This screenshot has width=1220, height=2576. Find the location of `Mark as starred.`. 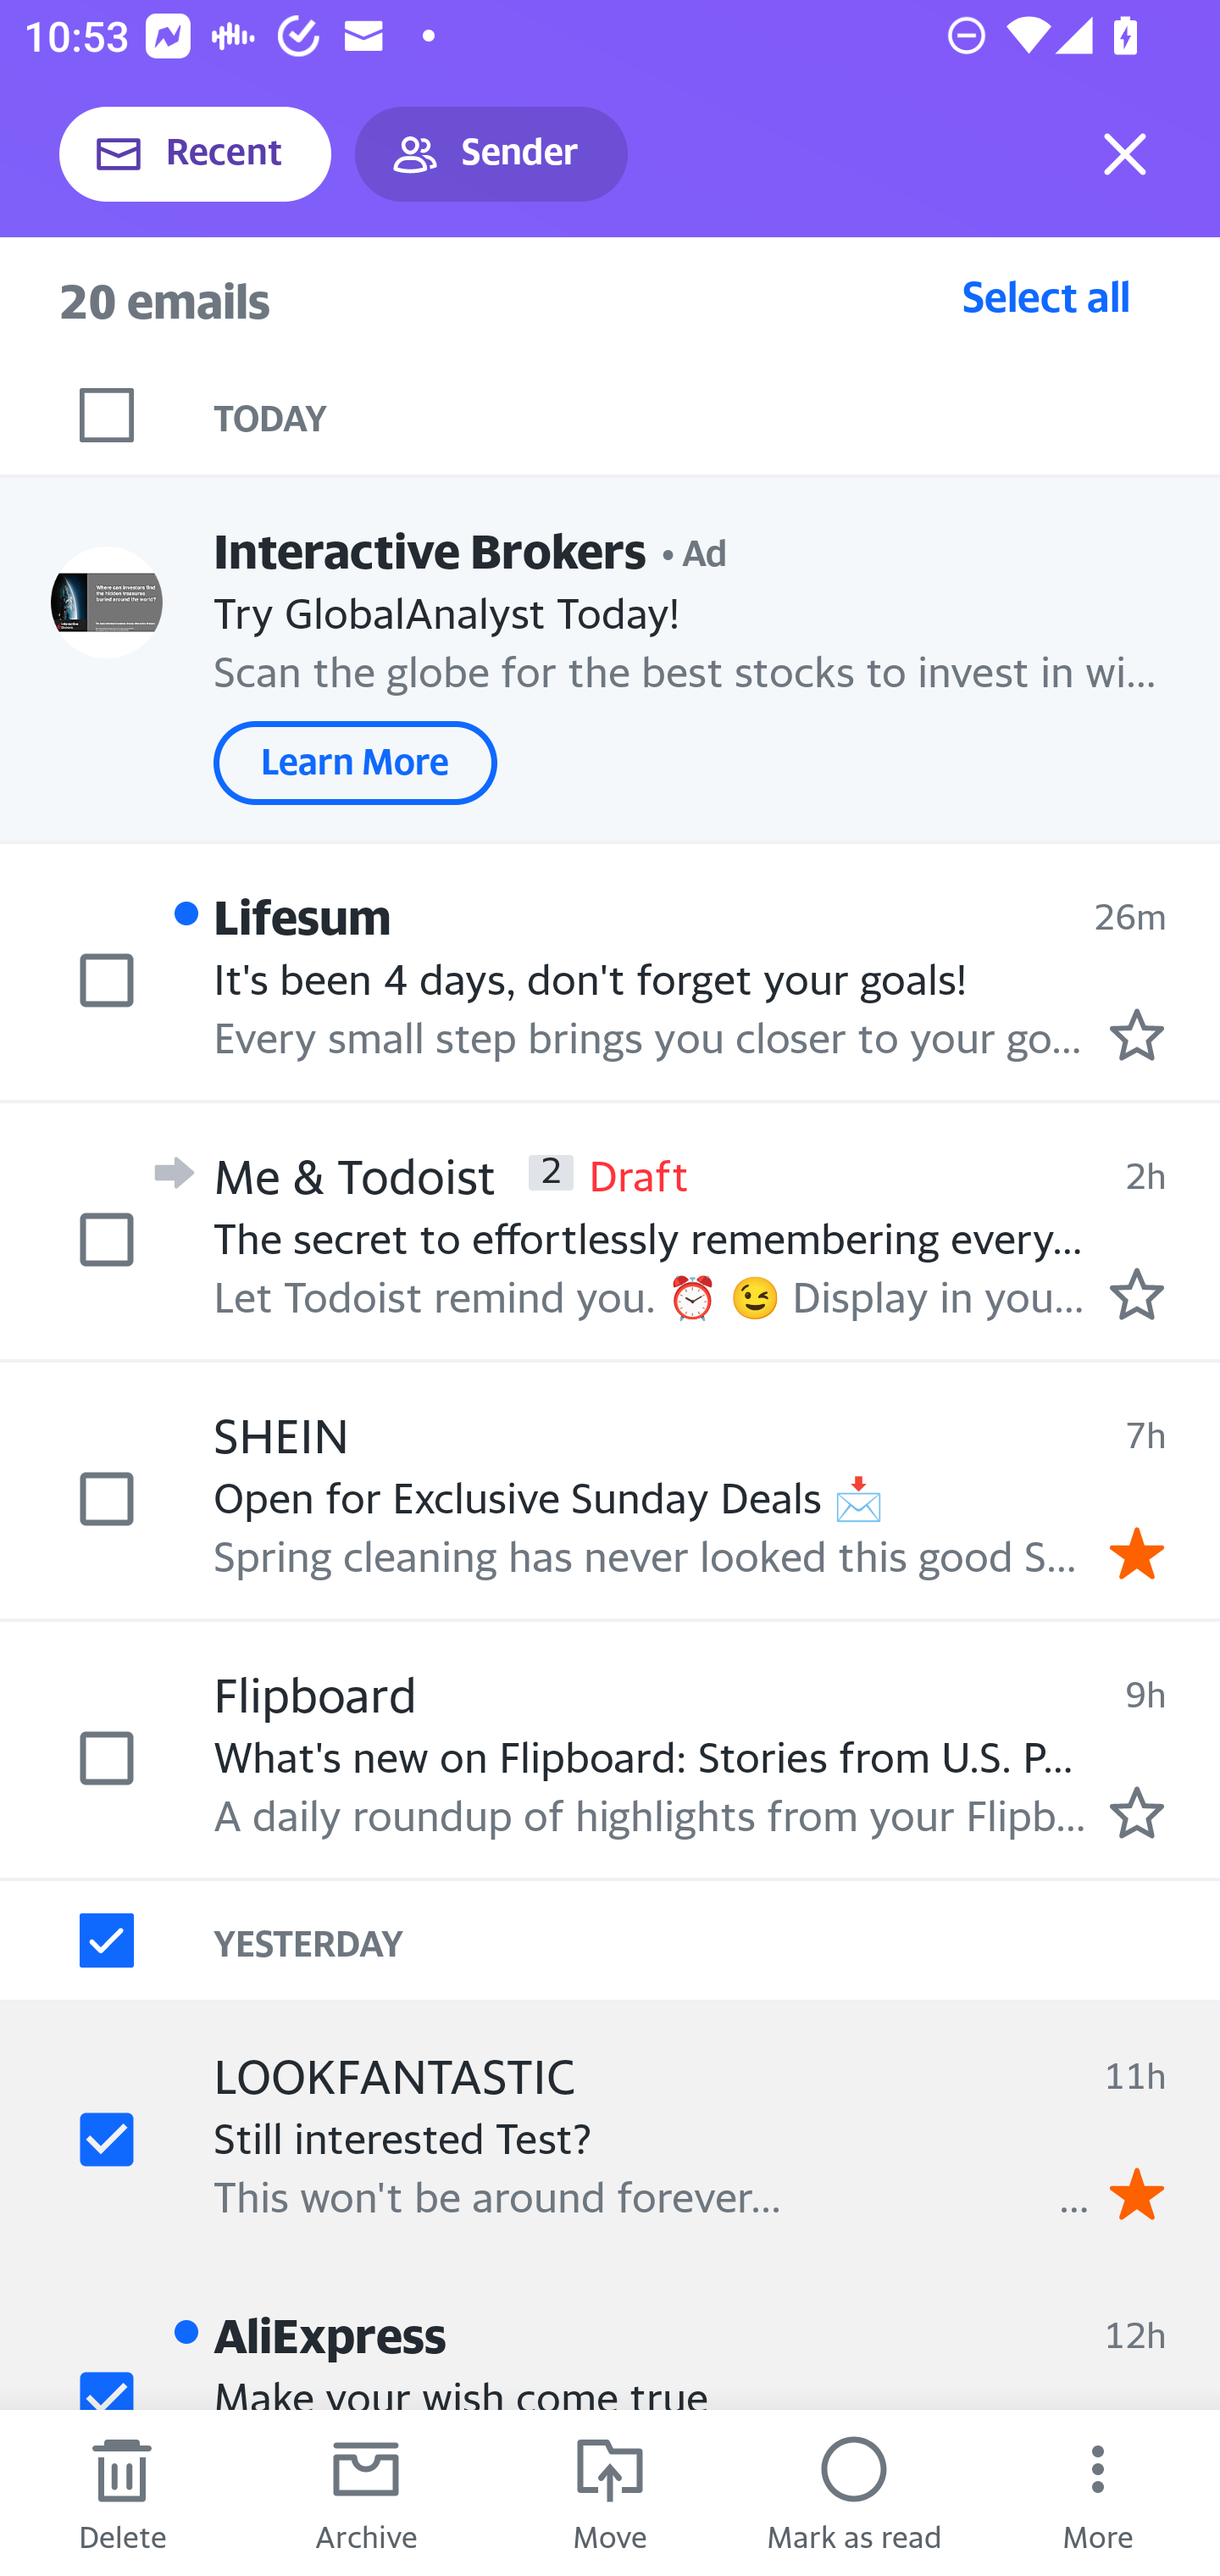

Mark as starred. is located at coordinates (1137, 1034).